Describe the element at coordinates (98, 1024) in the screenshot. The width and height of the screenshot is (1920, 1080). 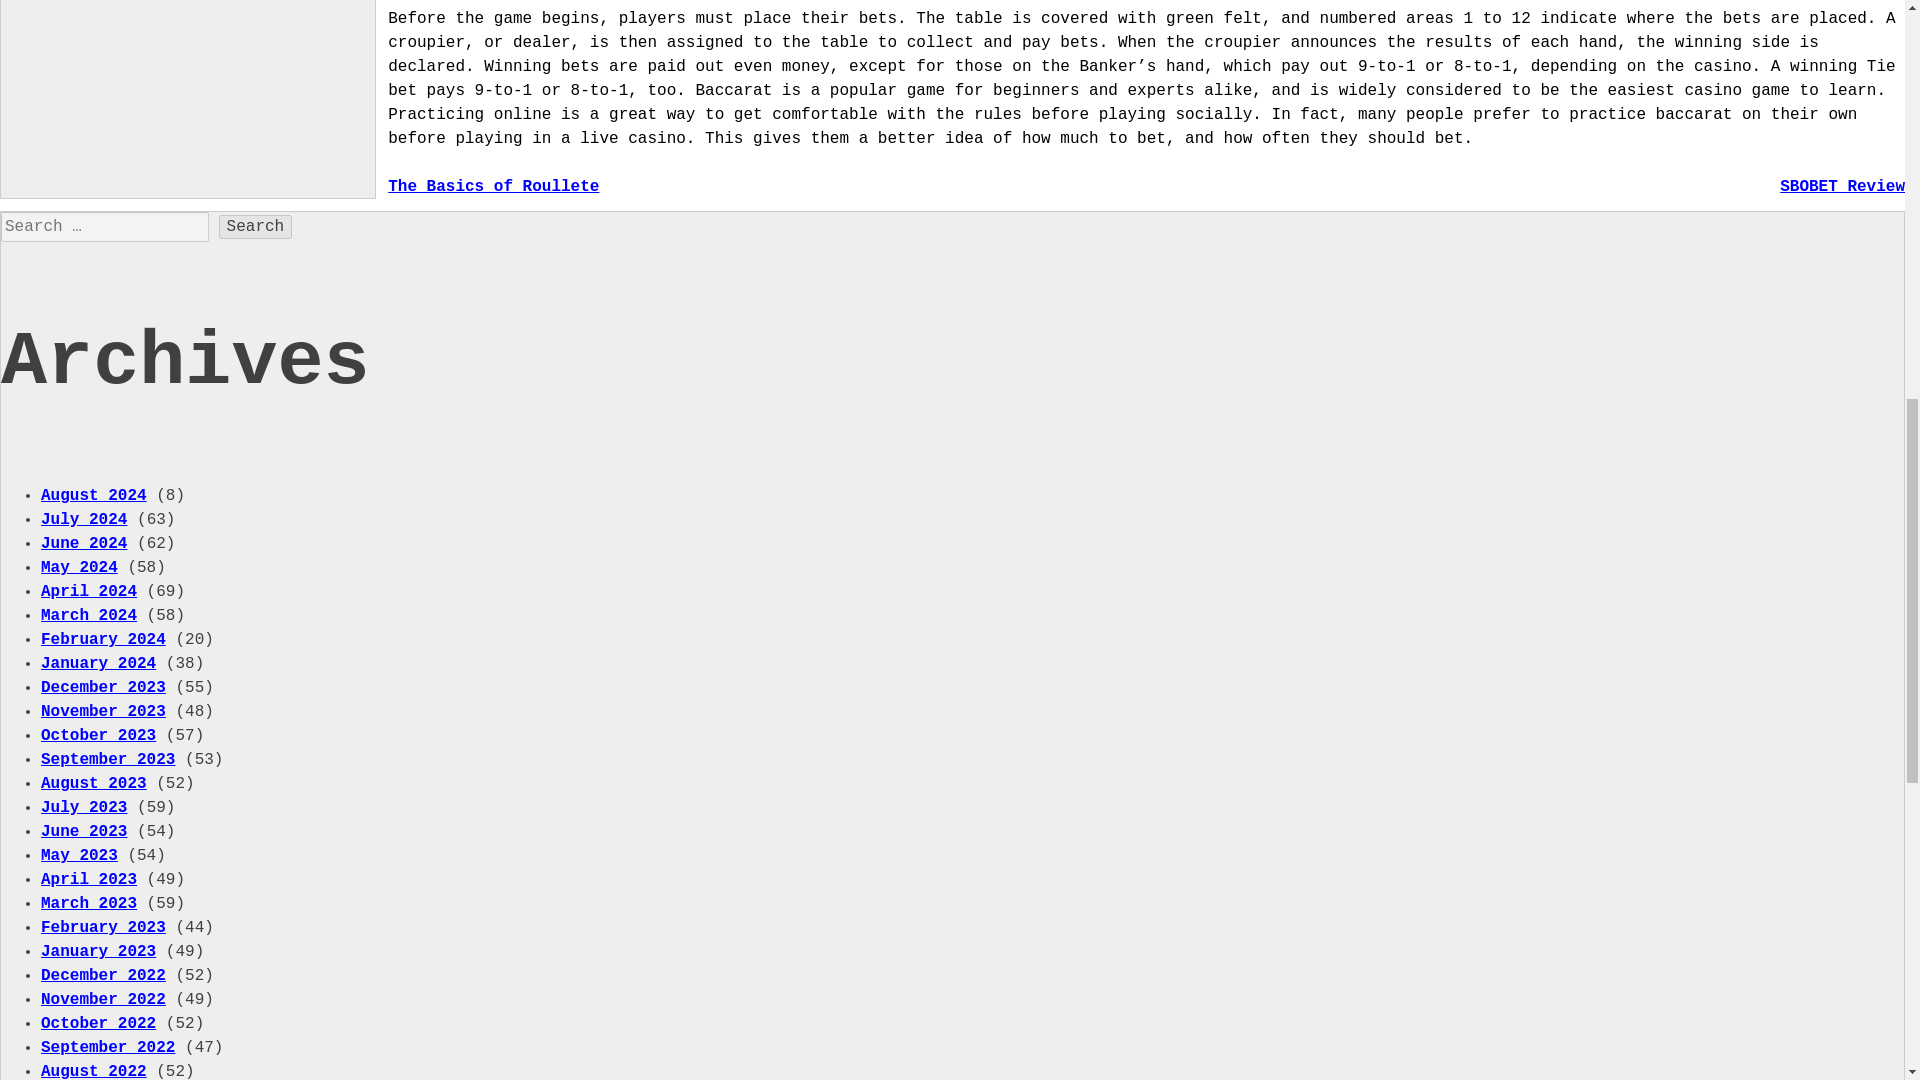
I see `October 2022` at that location.